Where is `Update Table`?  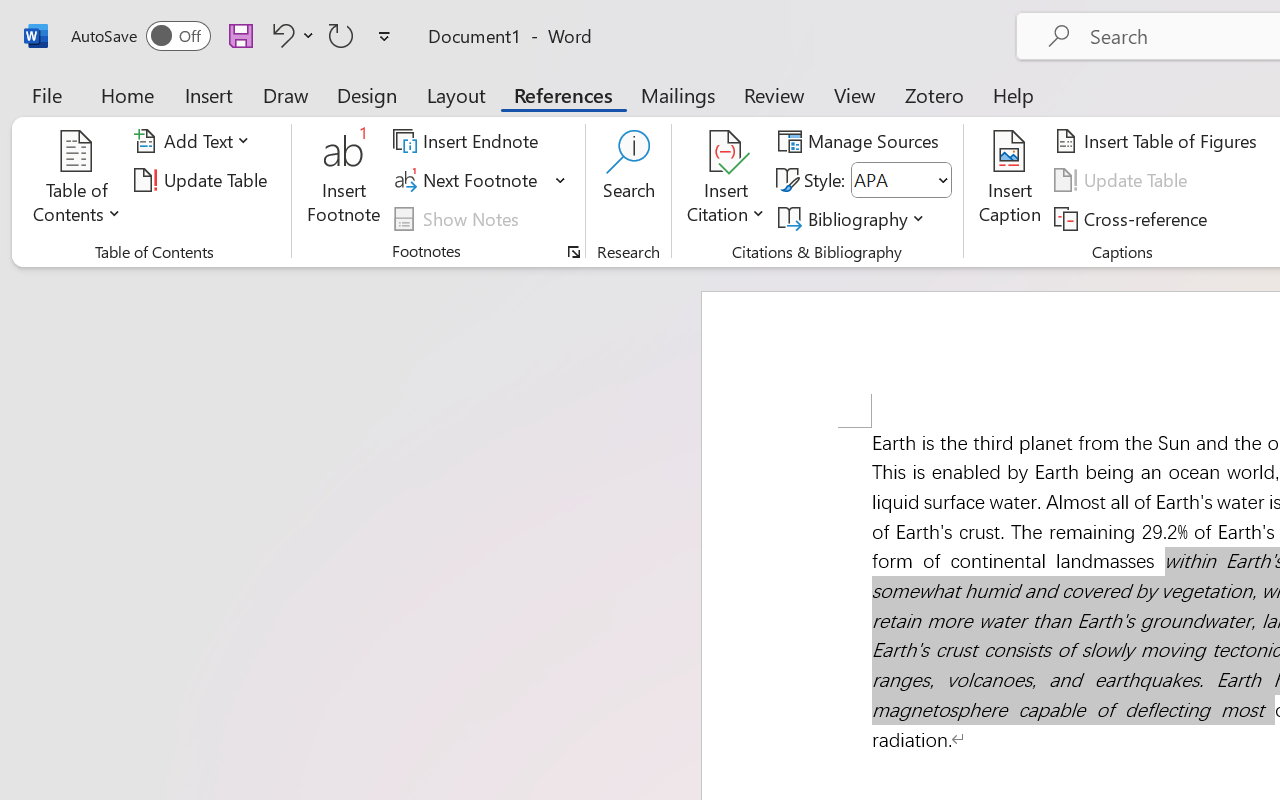 Update Table is located at coordinates (1124, 180).